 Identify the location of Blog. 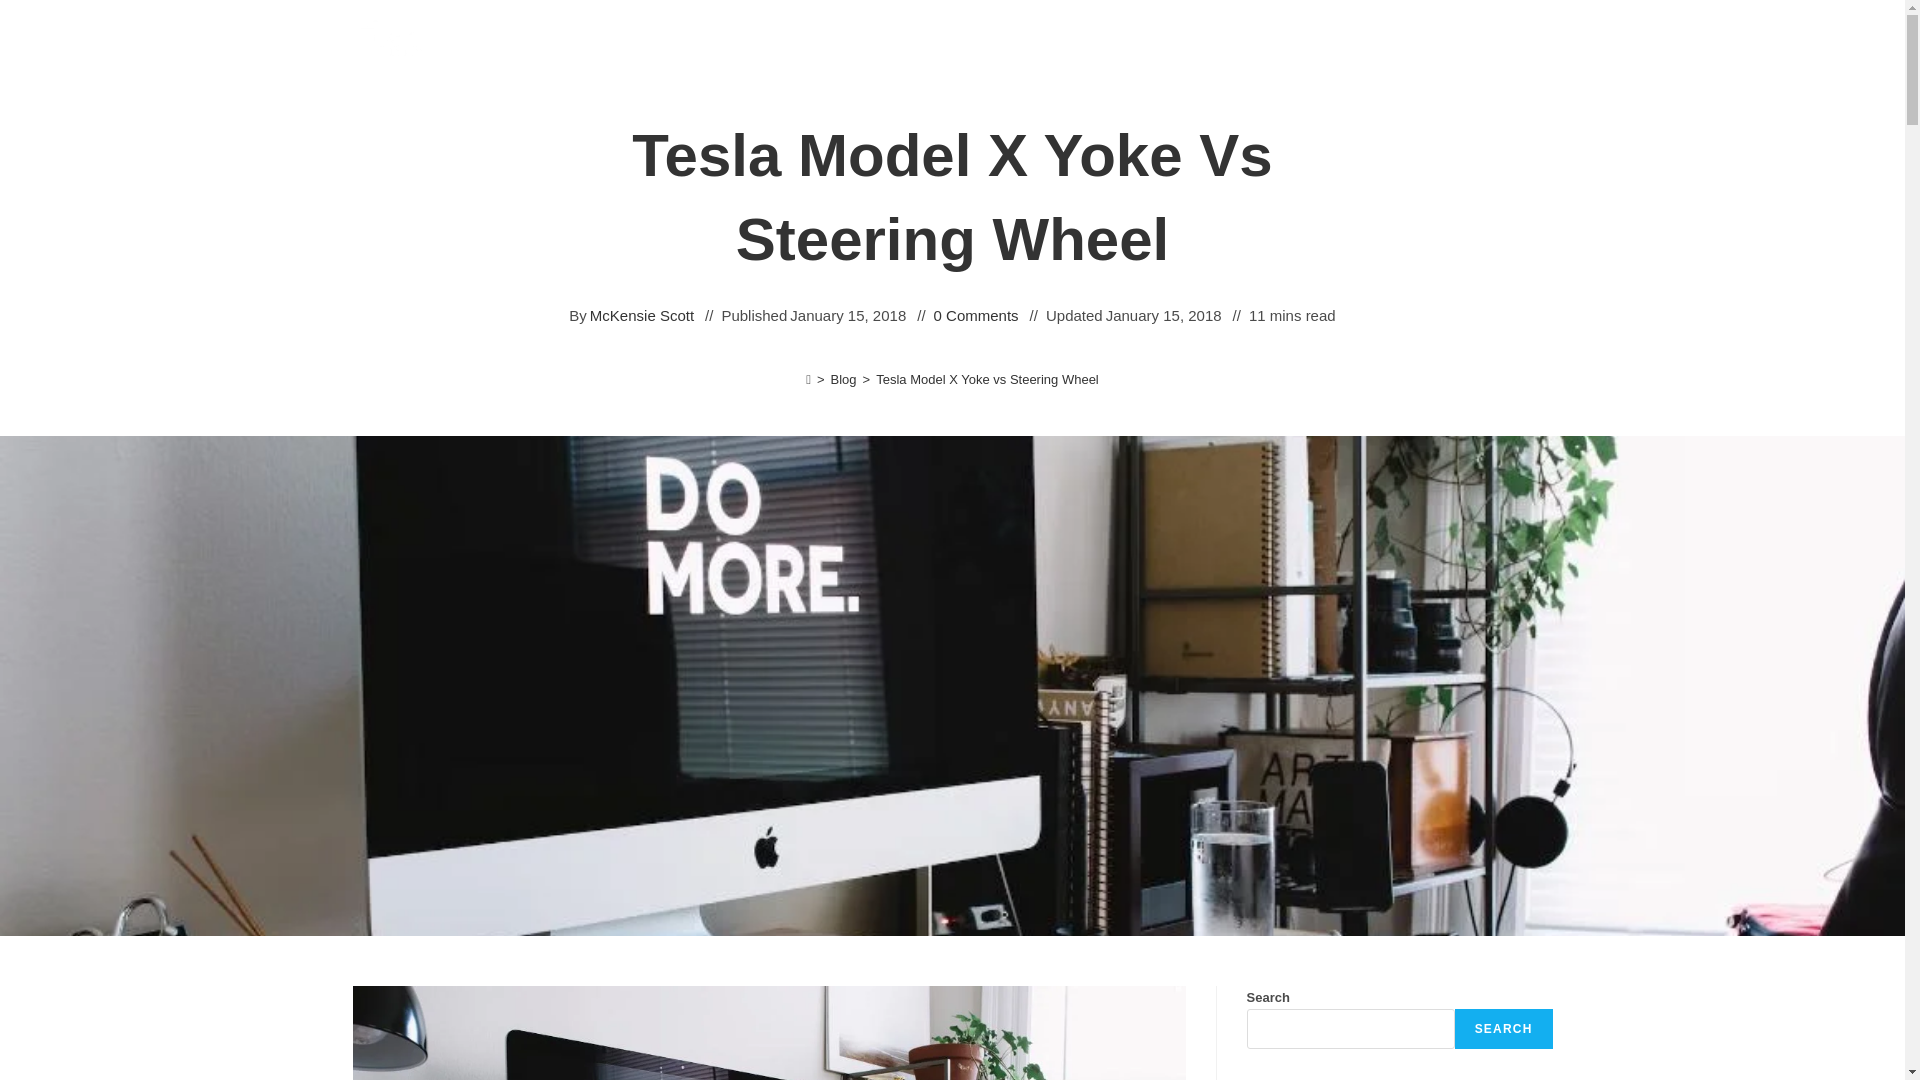
(844, 378).